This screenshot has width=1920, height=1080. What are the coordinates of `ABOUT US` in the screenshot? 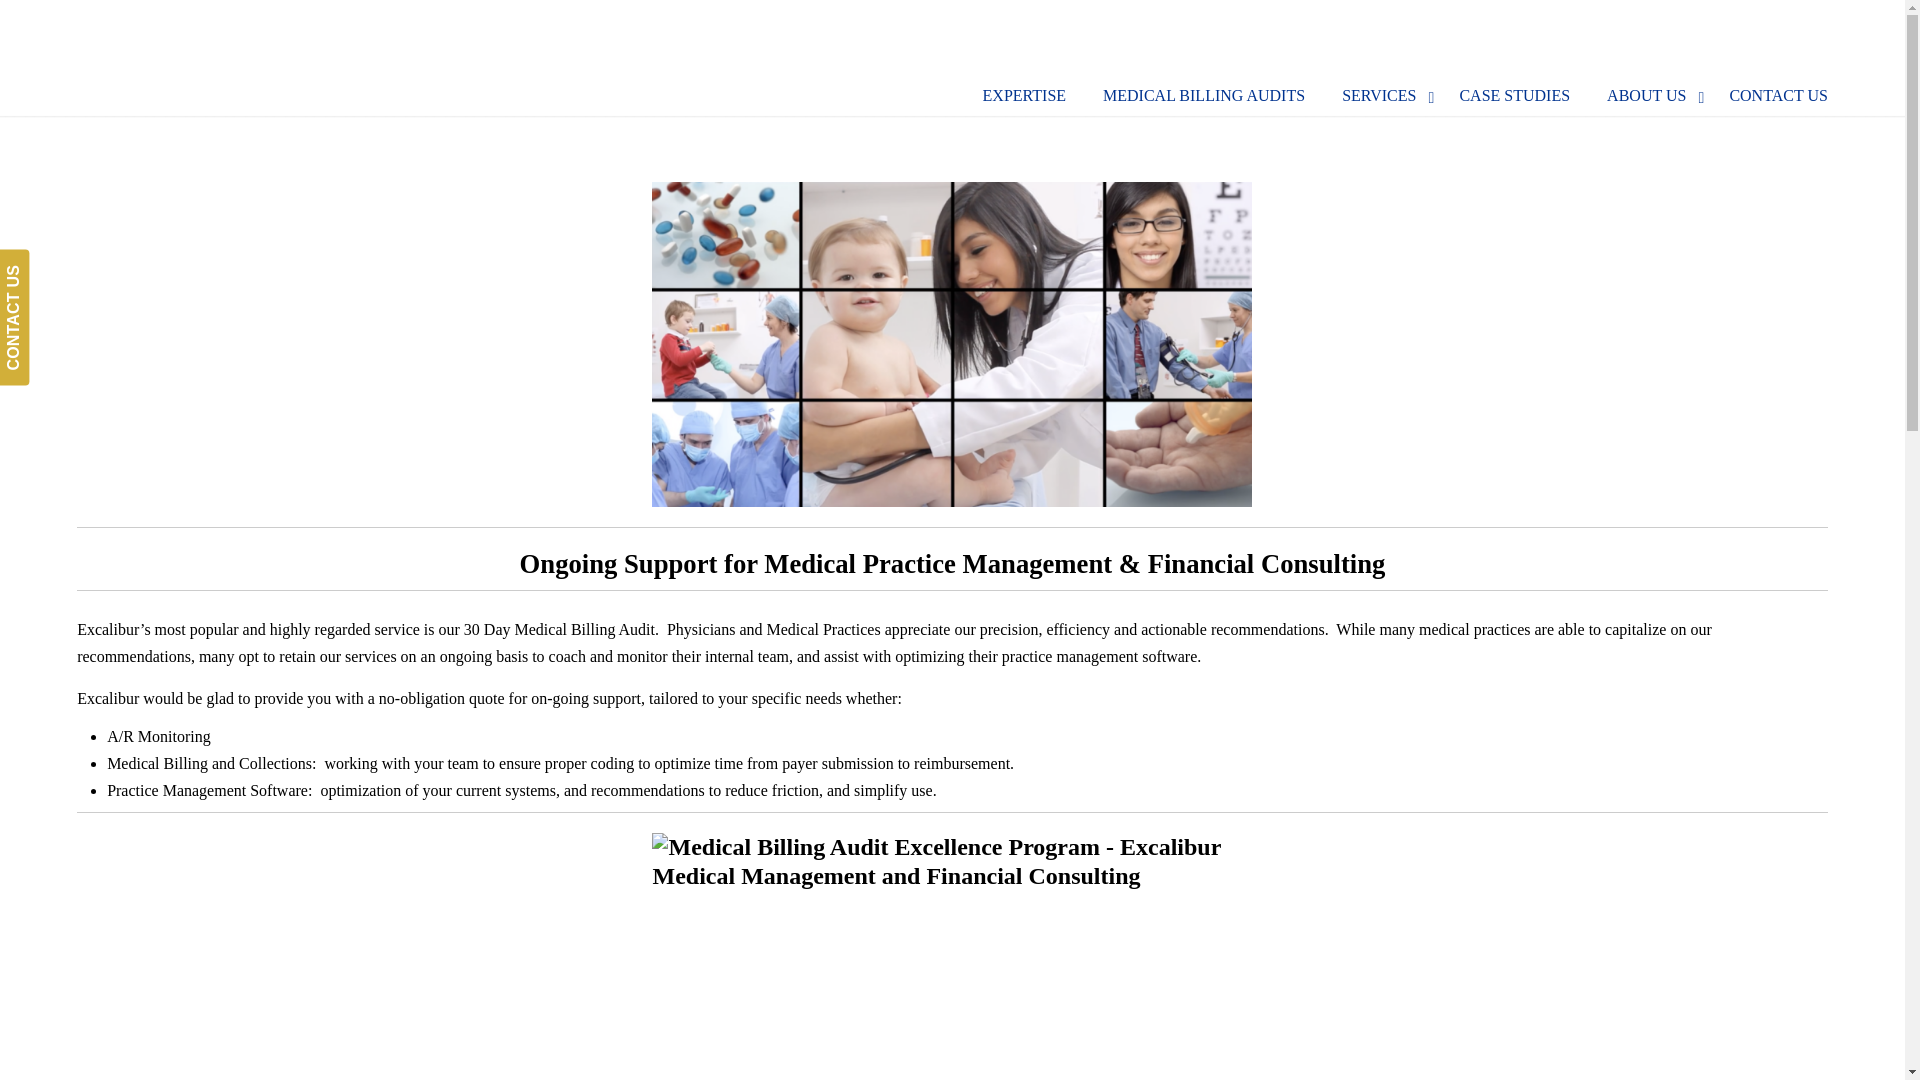 It's located at (1650, 95).